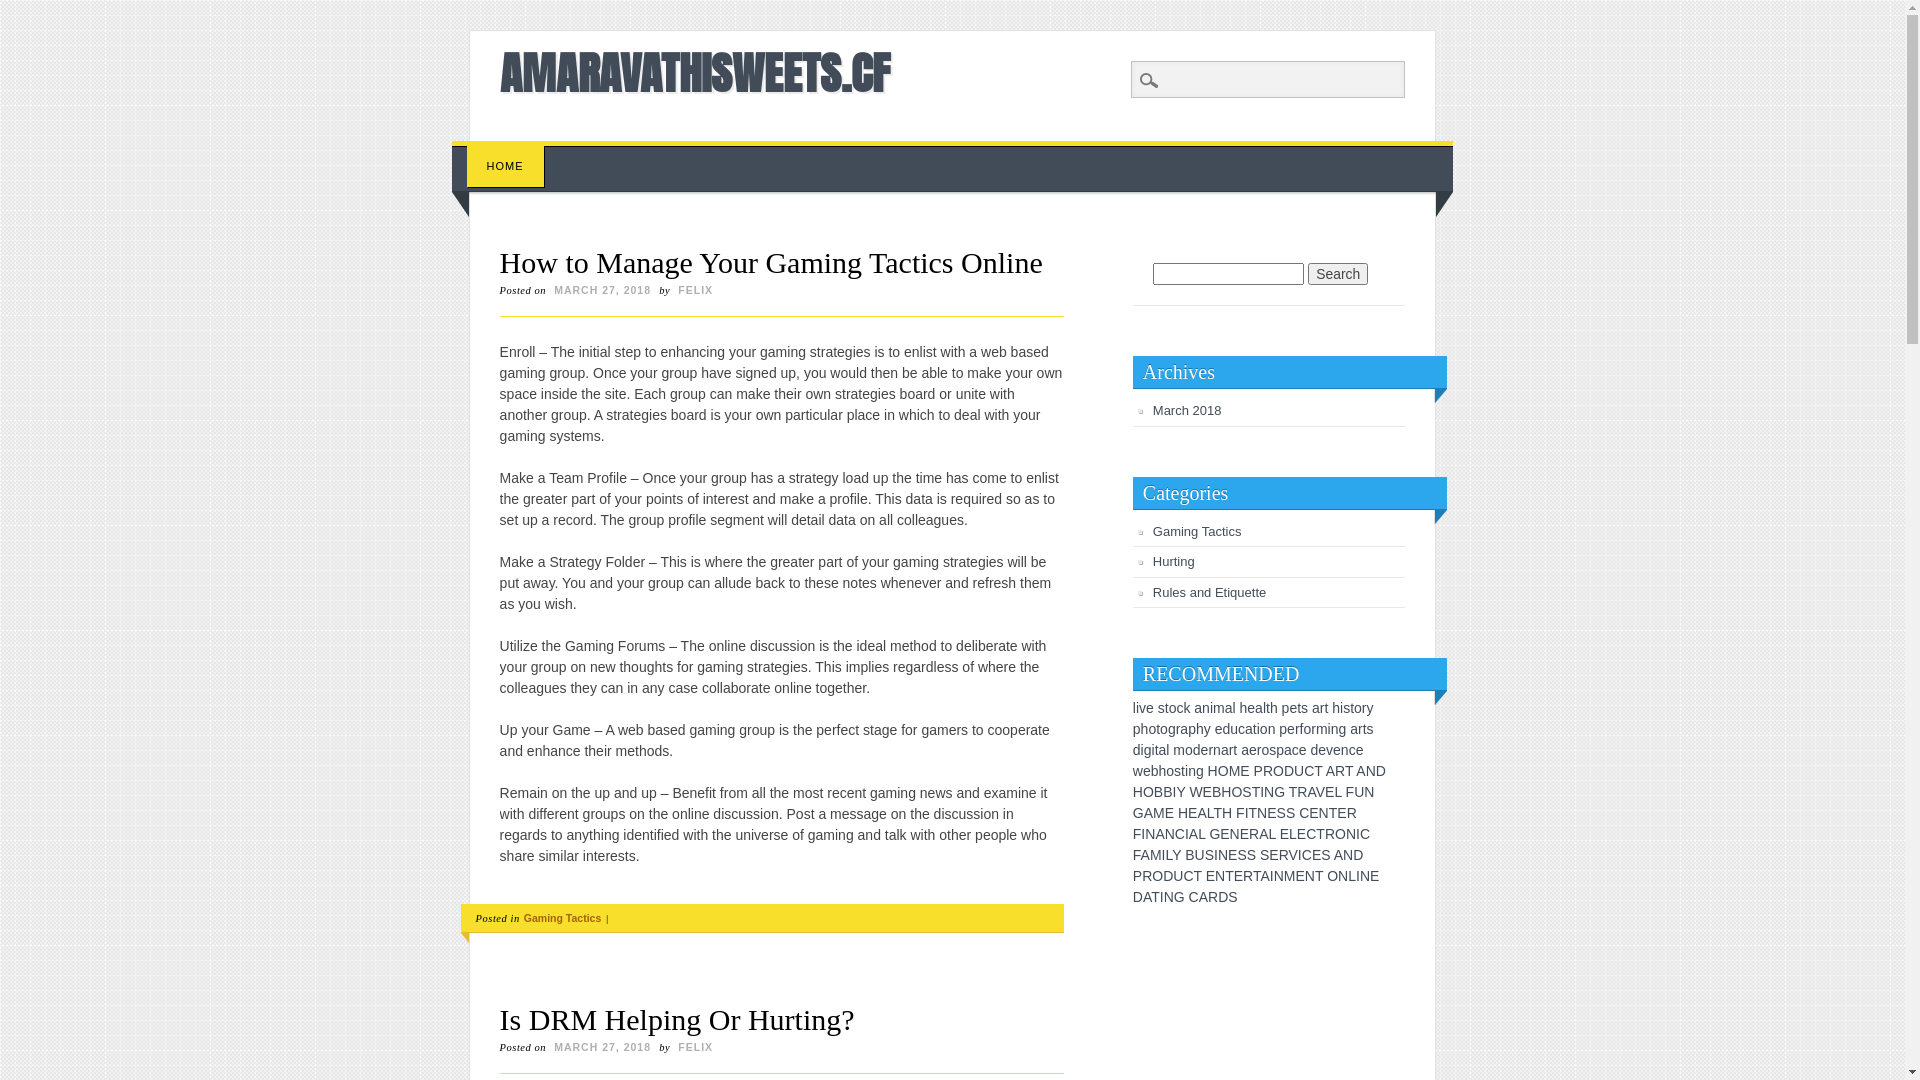 This screenshot has width=1920, height=1080. What do you see at coordinates (1354, 729) in the screenshot?
I see `a` at bounding box center [1354, 729].